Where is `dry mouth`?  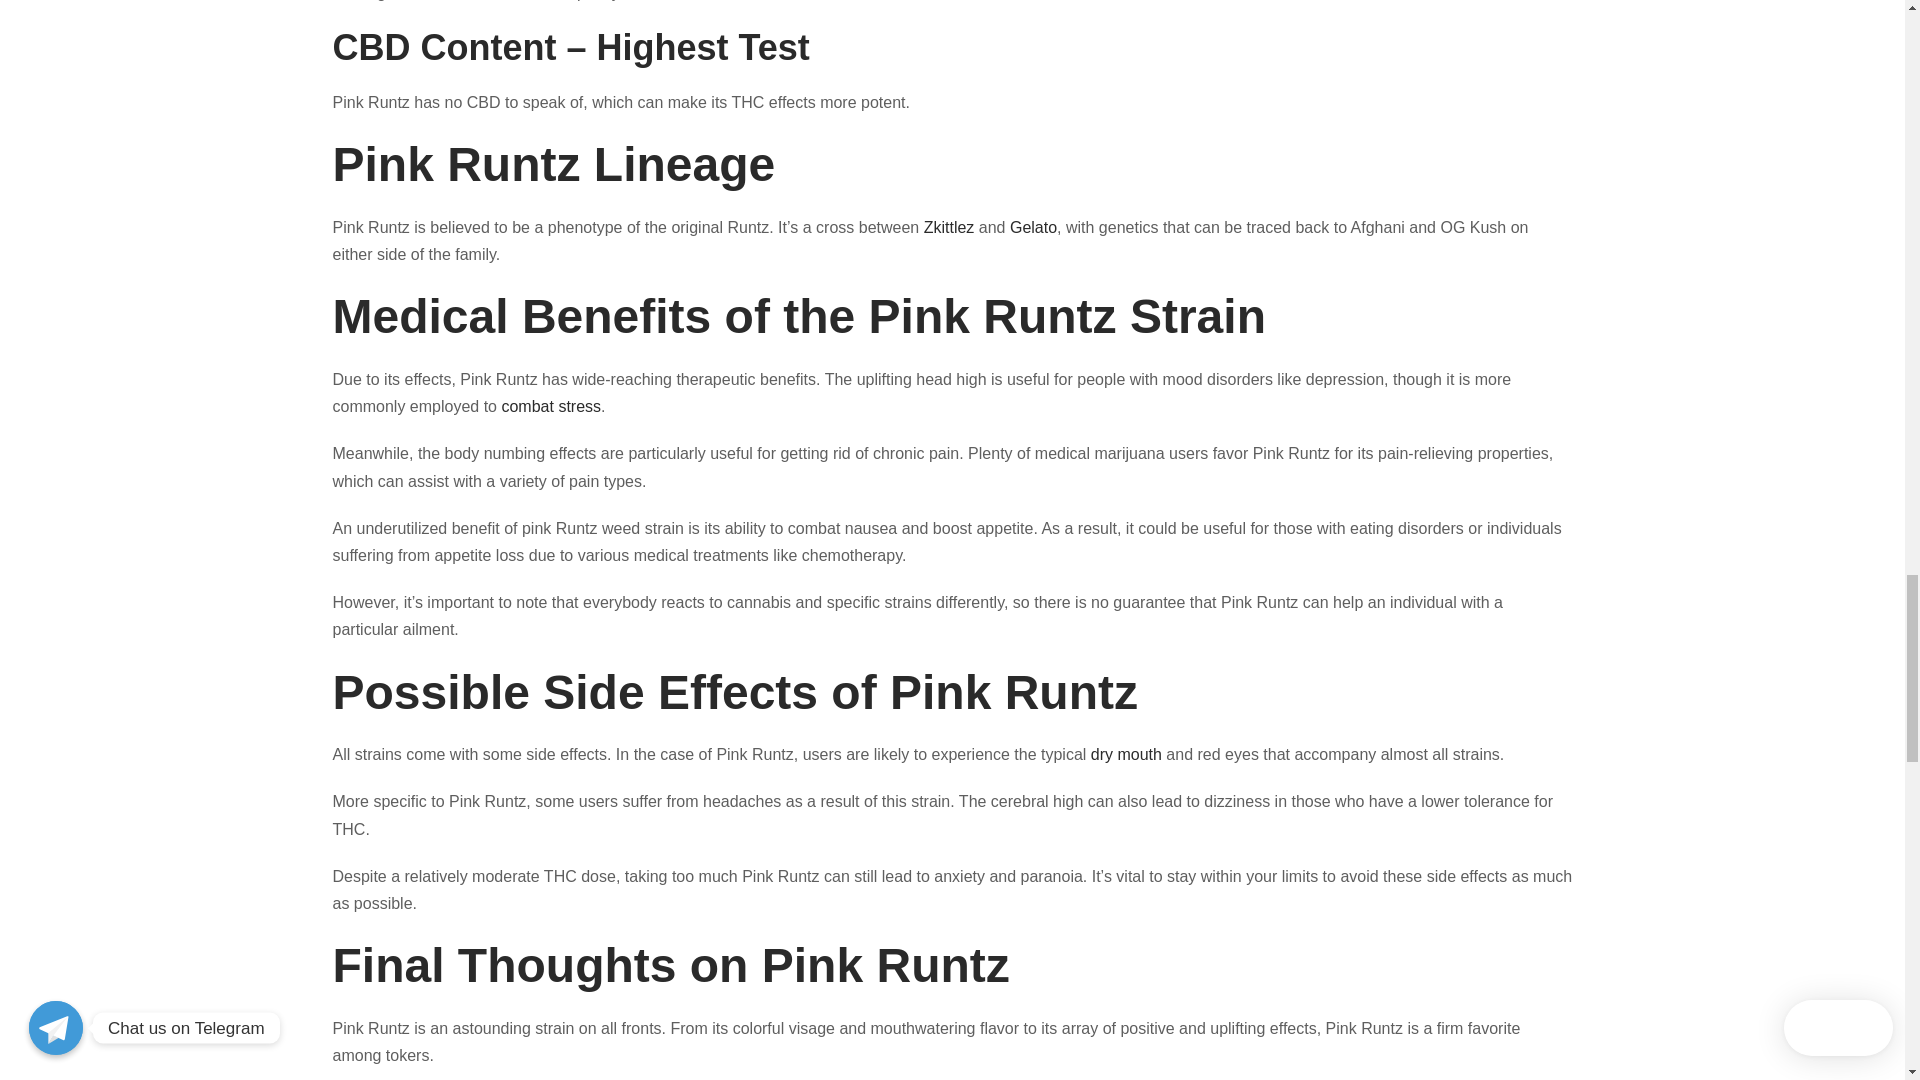
dry mouth is located at coordinates (1126, 754).